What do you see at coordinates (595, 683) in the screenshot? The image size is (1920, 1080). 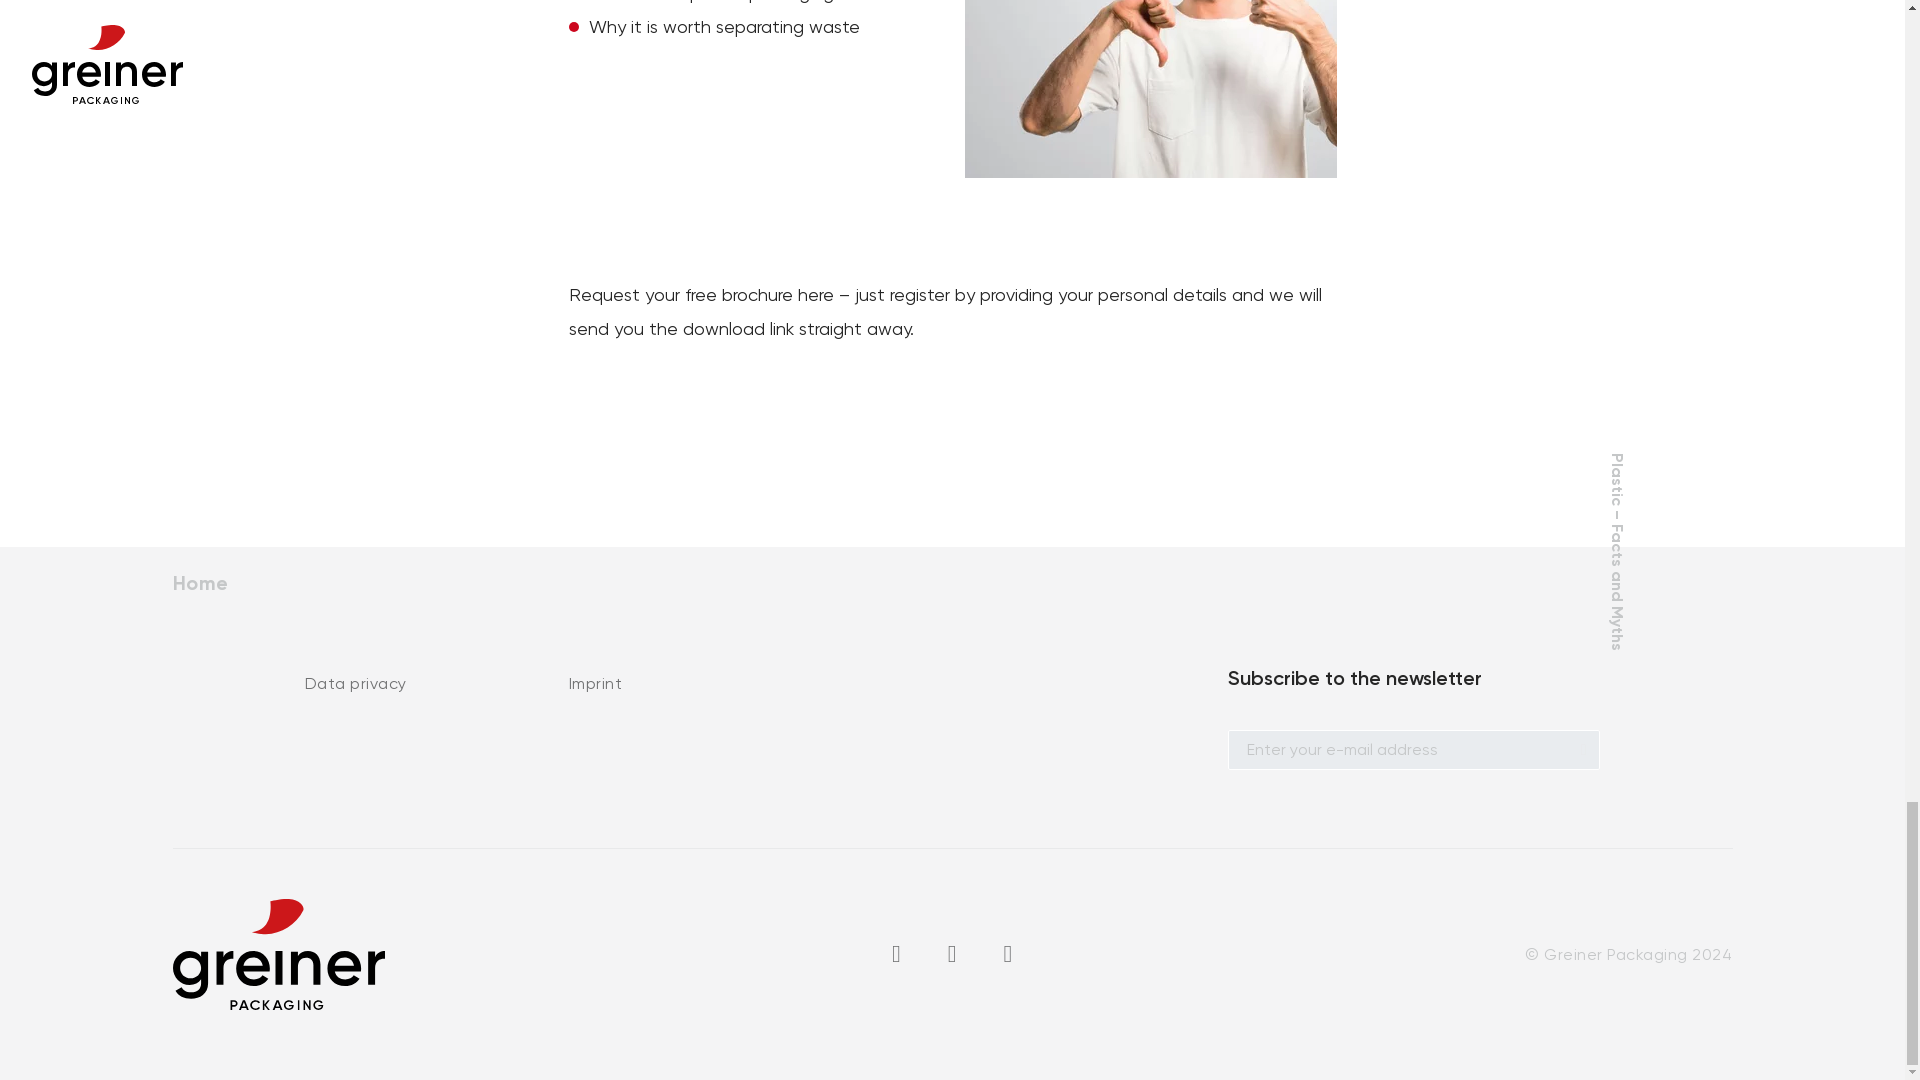 I see `Imprint` at bounding box center [595, 683].